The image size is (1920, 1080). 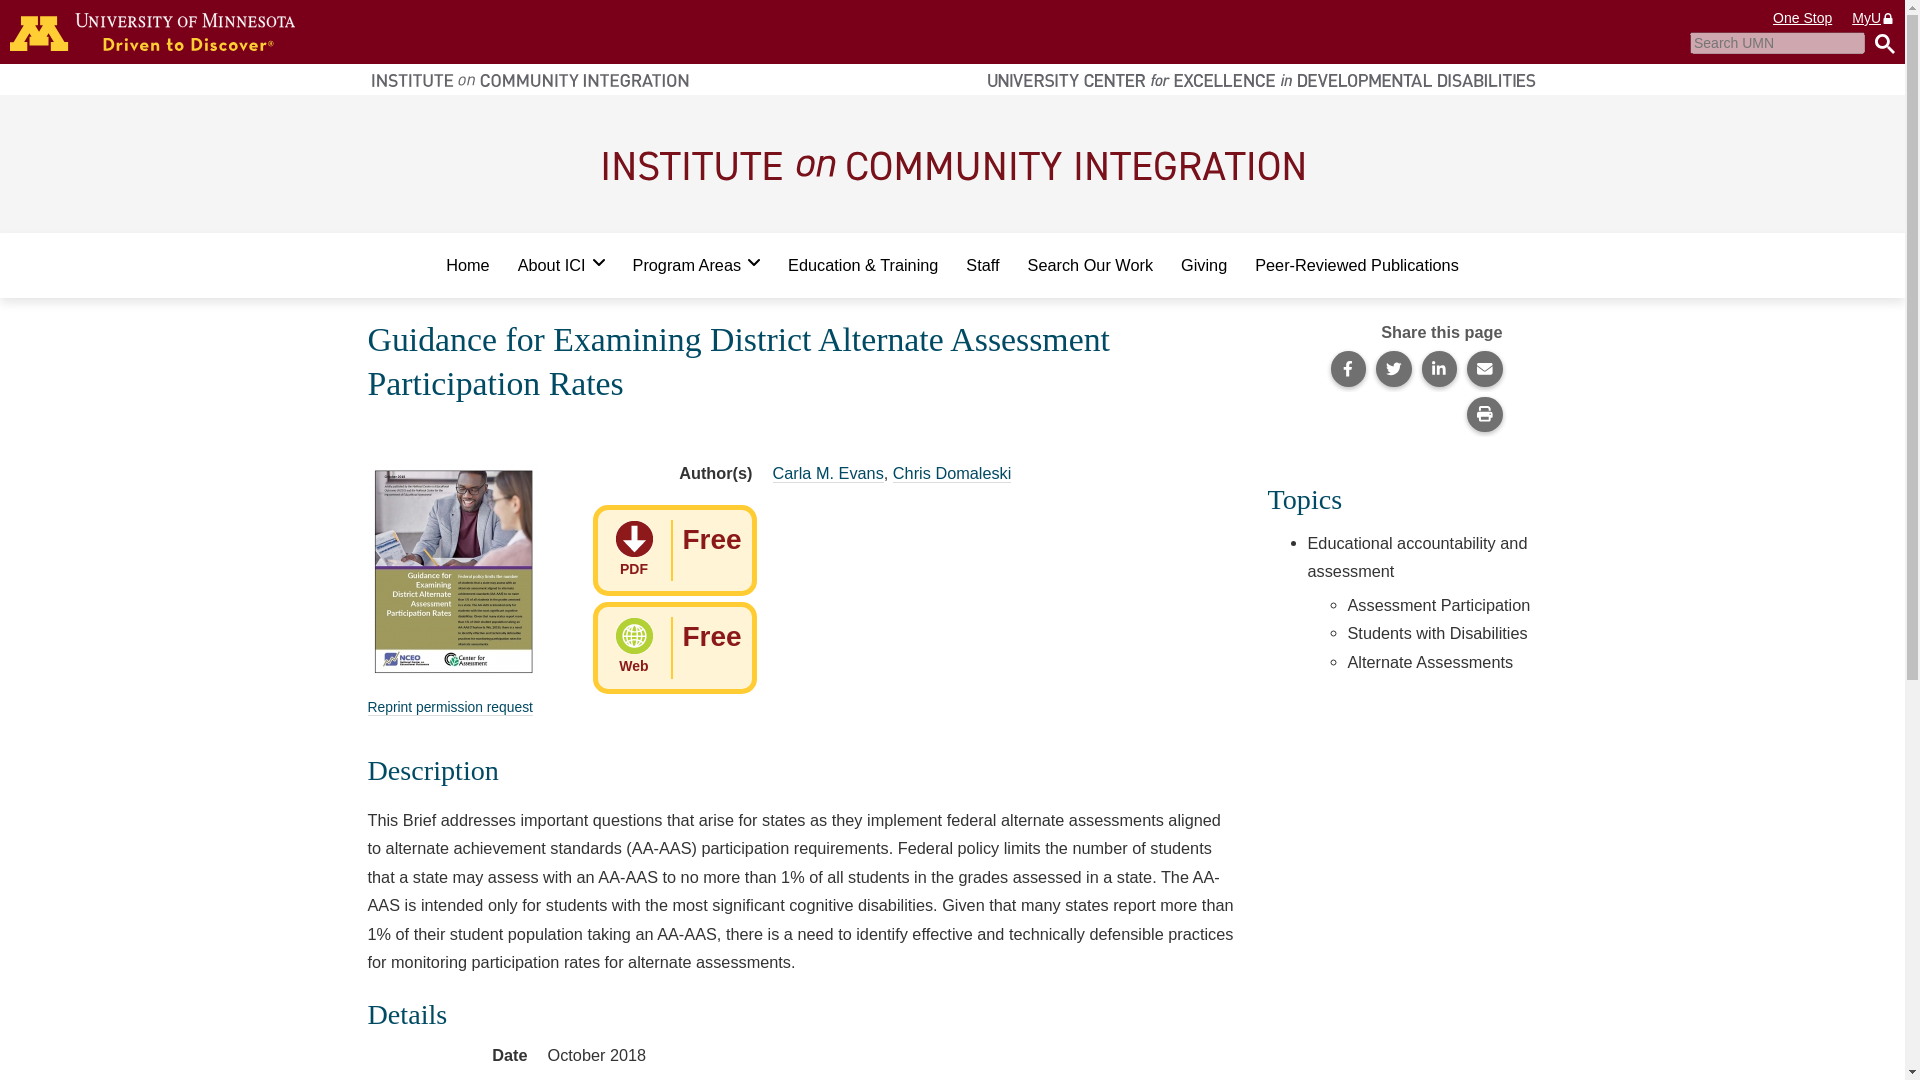 What do you see at coordinates (450, 707) in the screenshot?
I see `Share this page on Twitter.` at bounding box center [450, 707].